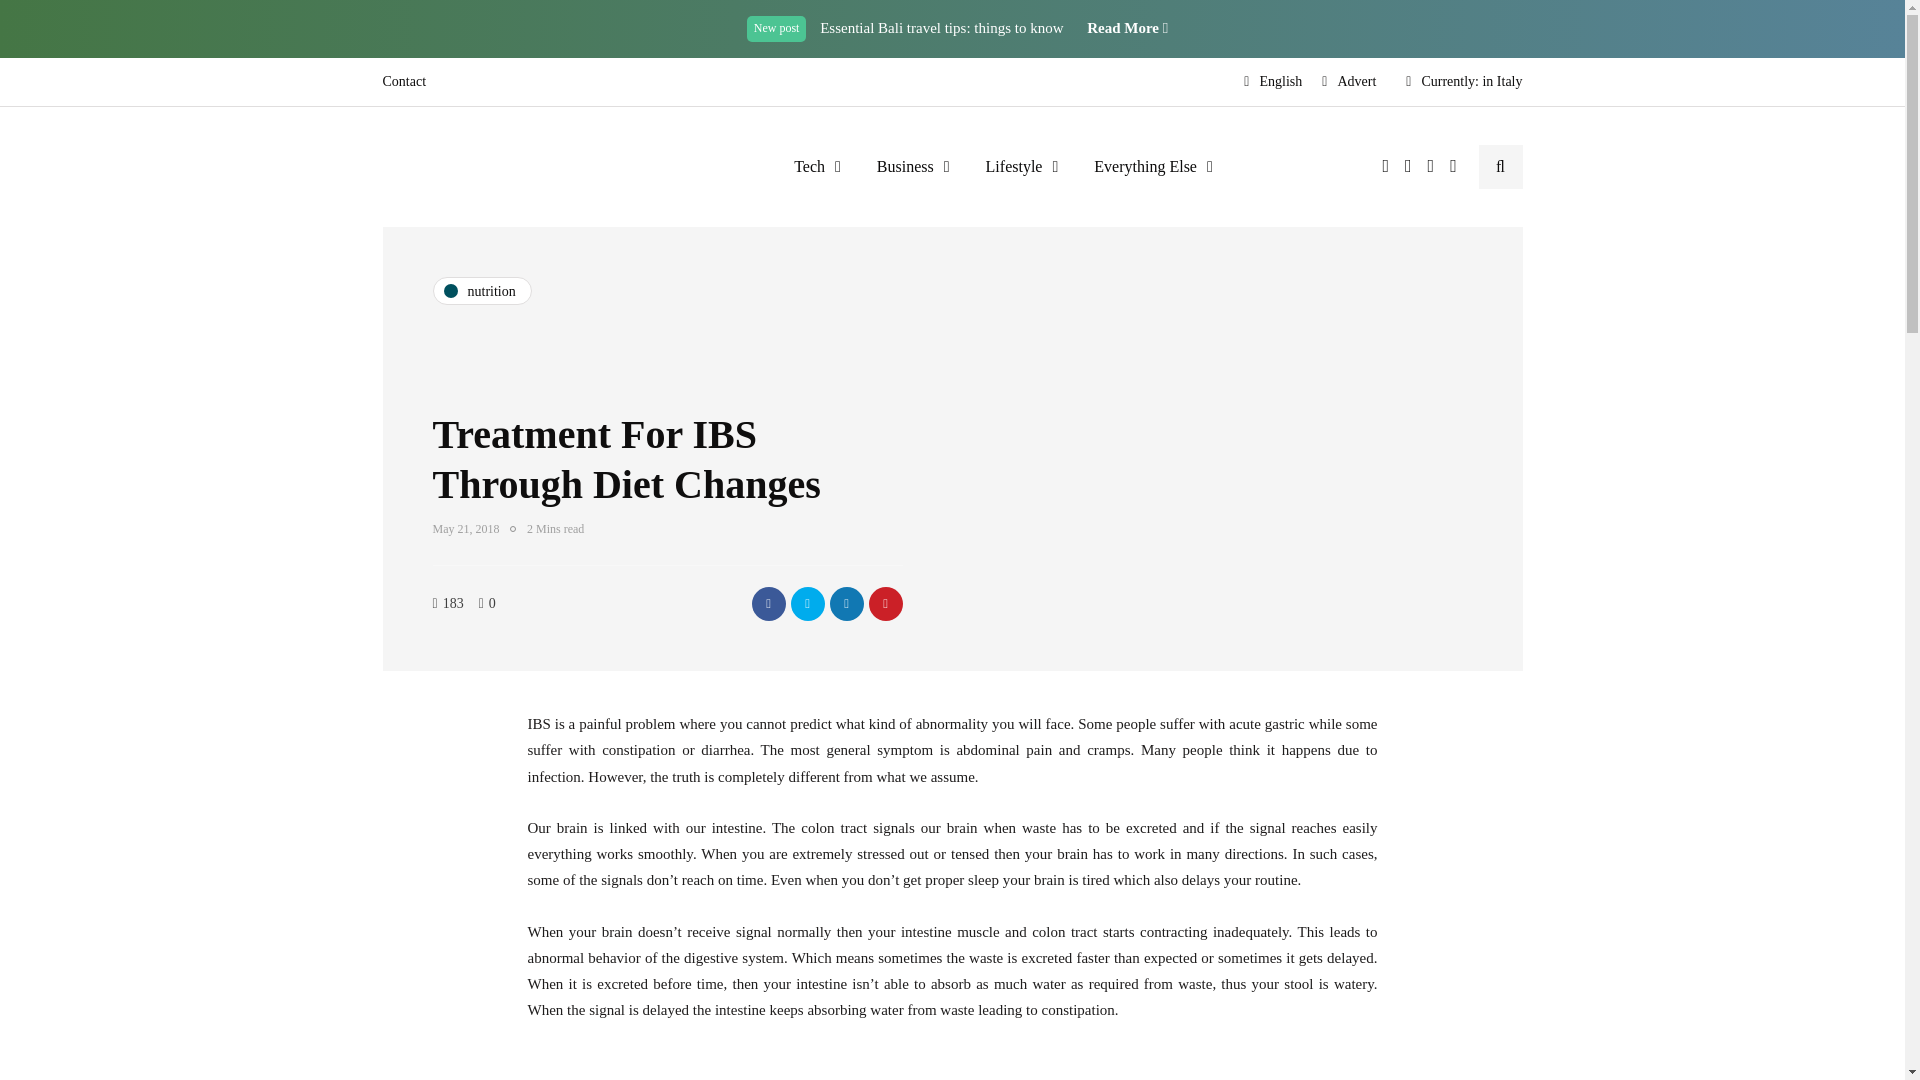 This screenshot has height=1080, width=1920. What do you see at coordinates (846, 604) in the screenshot?
I see `Share with LinkedIn` at bounding box center [846, 604].